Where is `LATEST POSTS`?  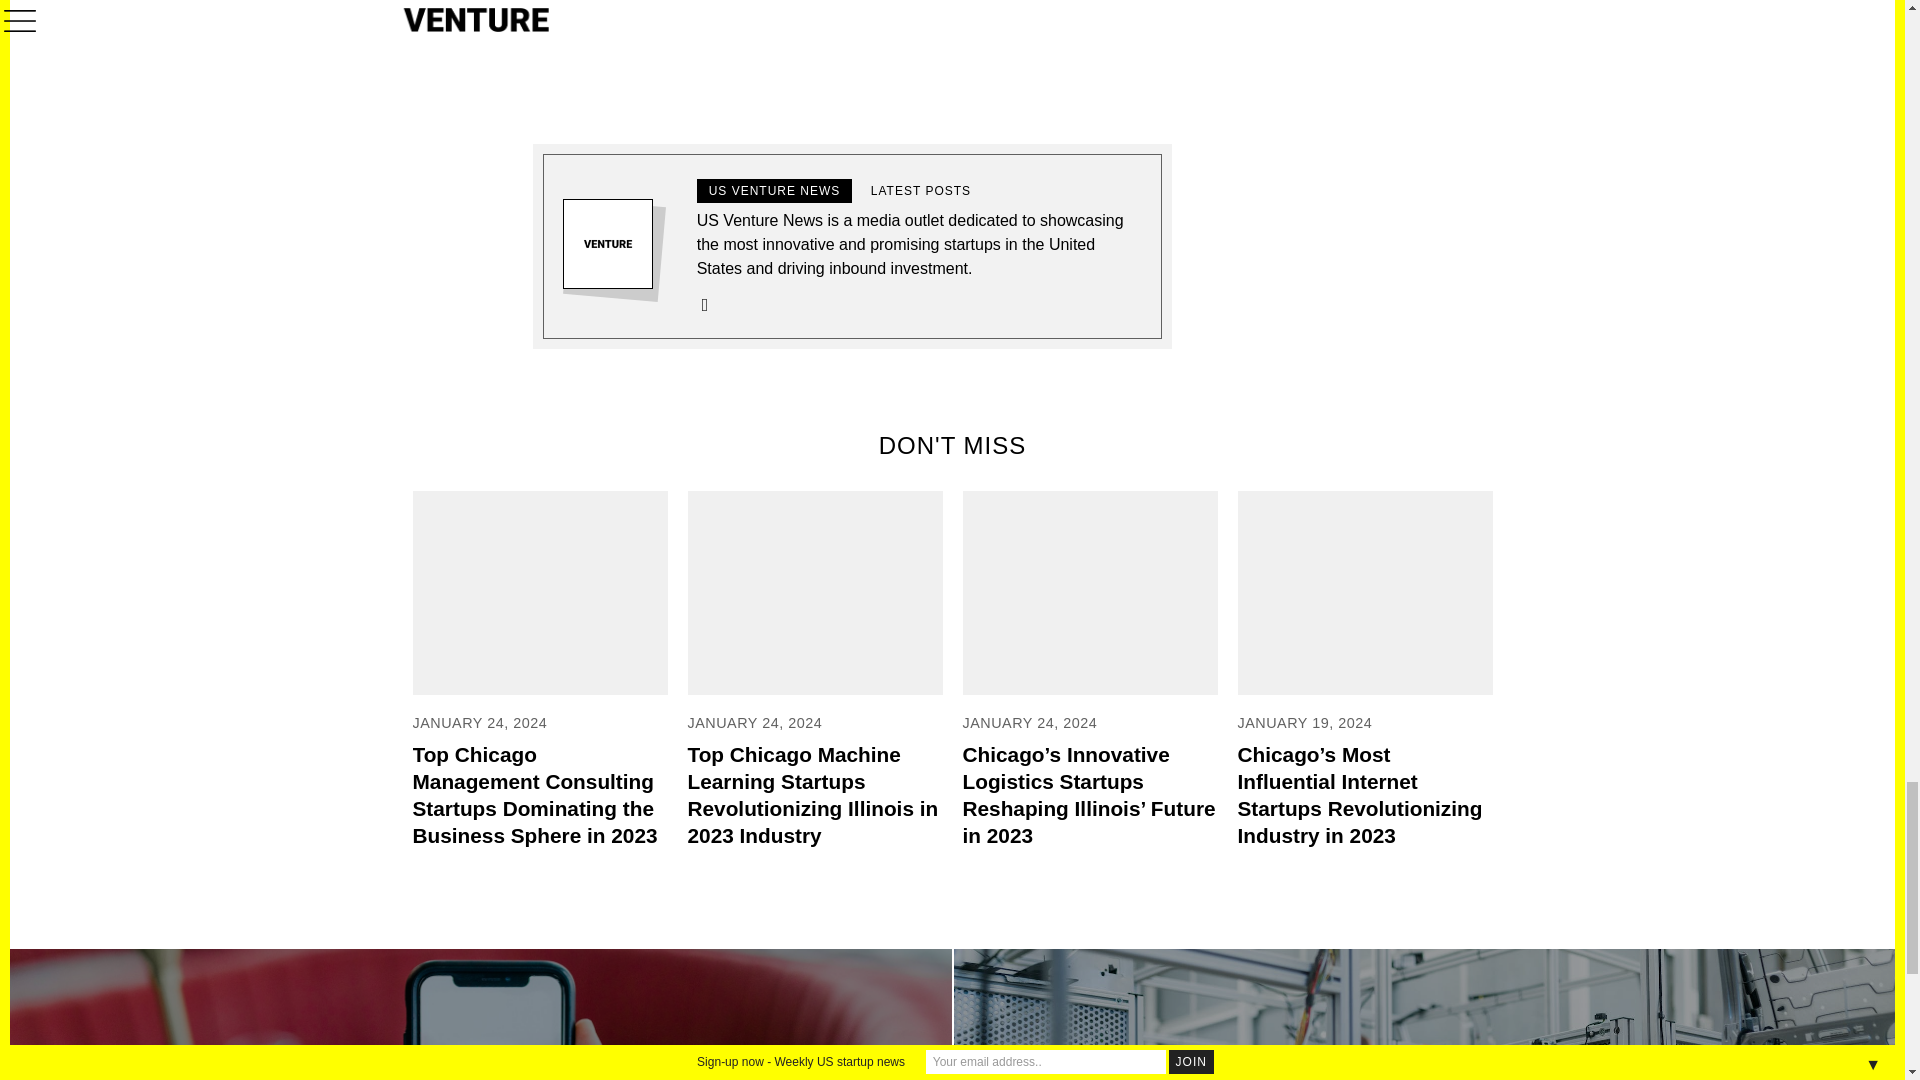 LATEST POSTS is located at coordinates (920, 191).